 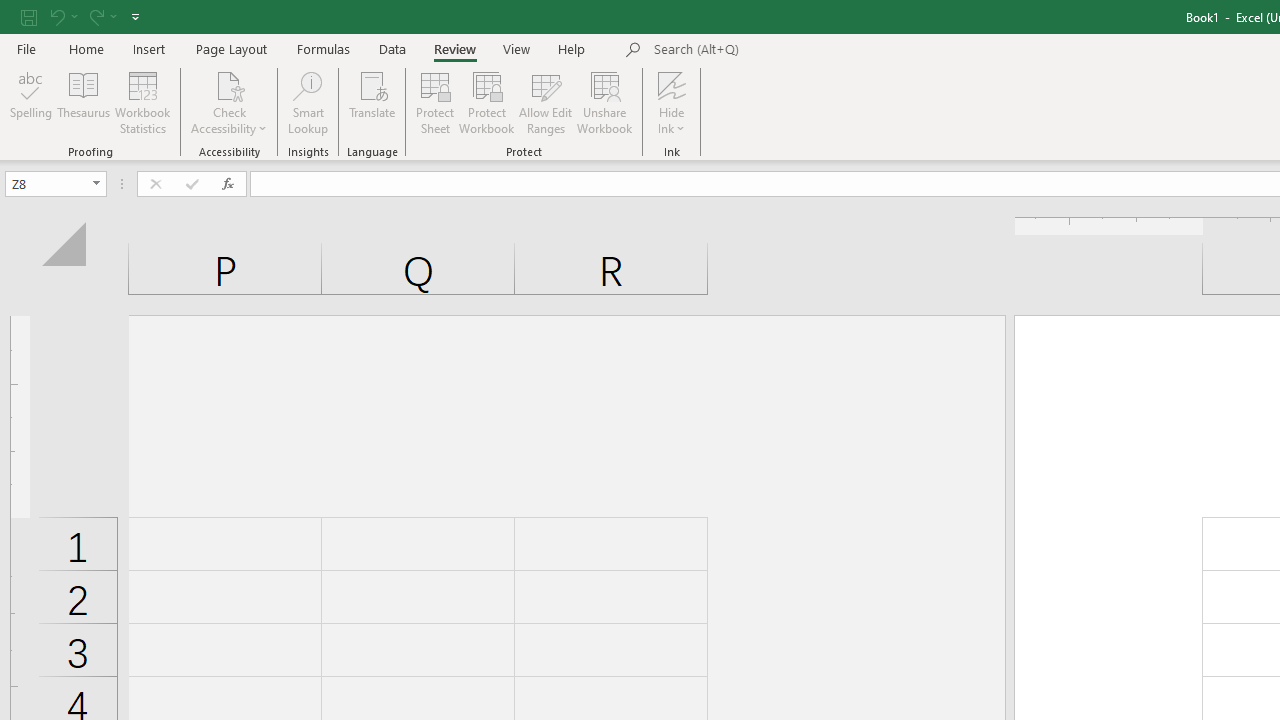 What do you see at coordinates (31, 102) in the screenshot?
I see `Spelling...` at bounding box center [31, 102].